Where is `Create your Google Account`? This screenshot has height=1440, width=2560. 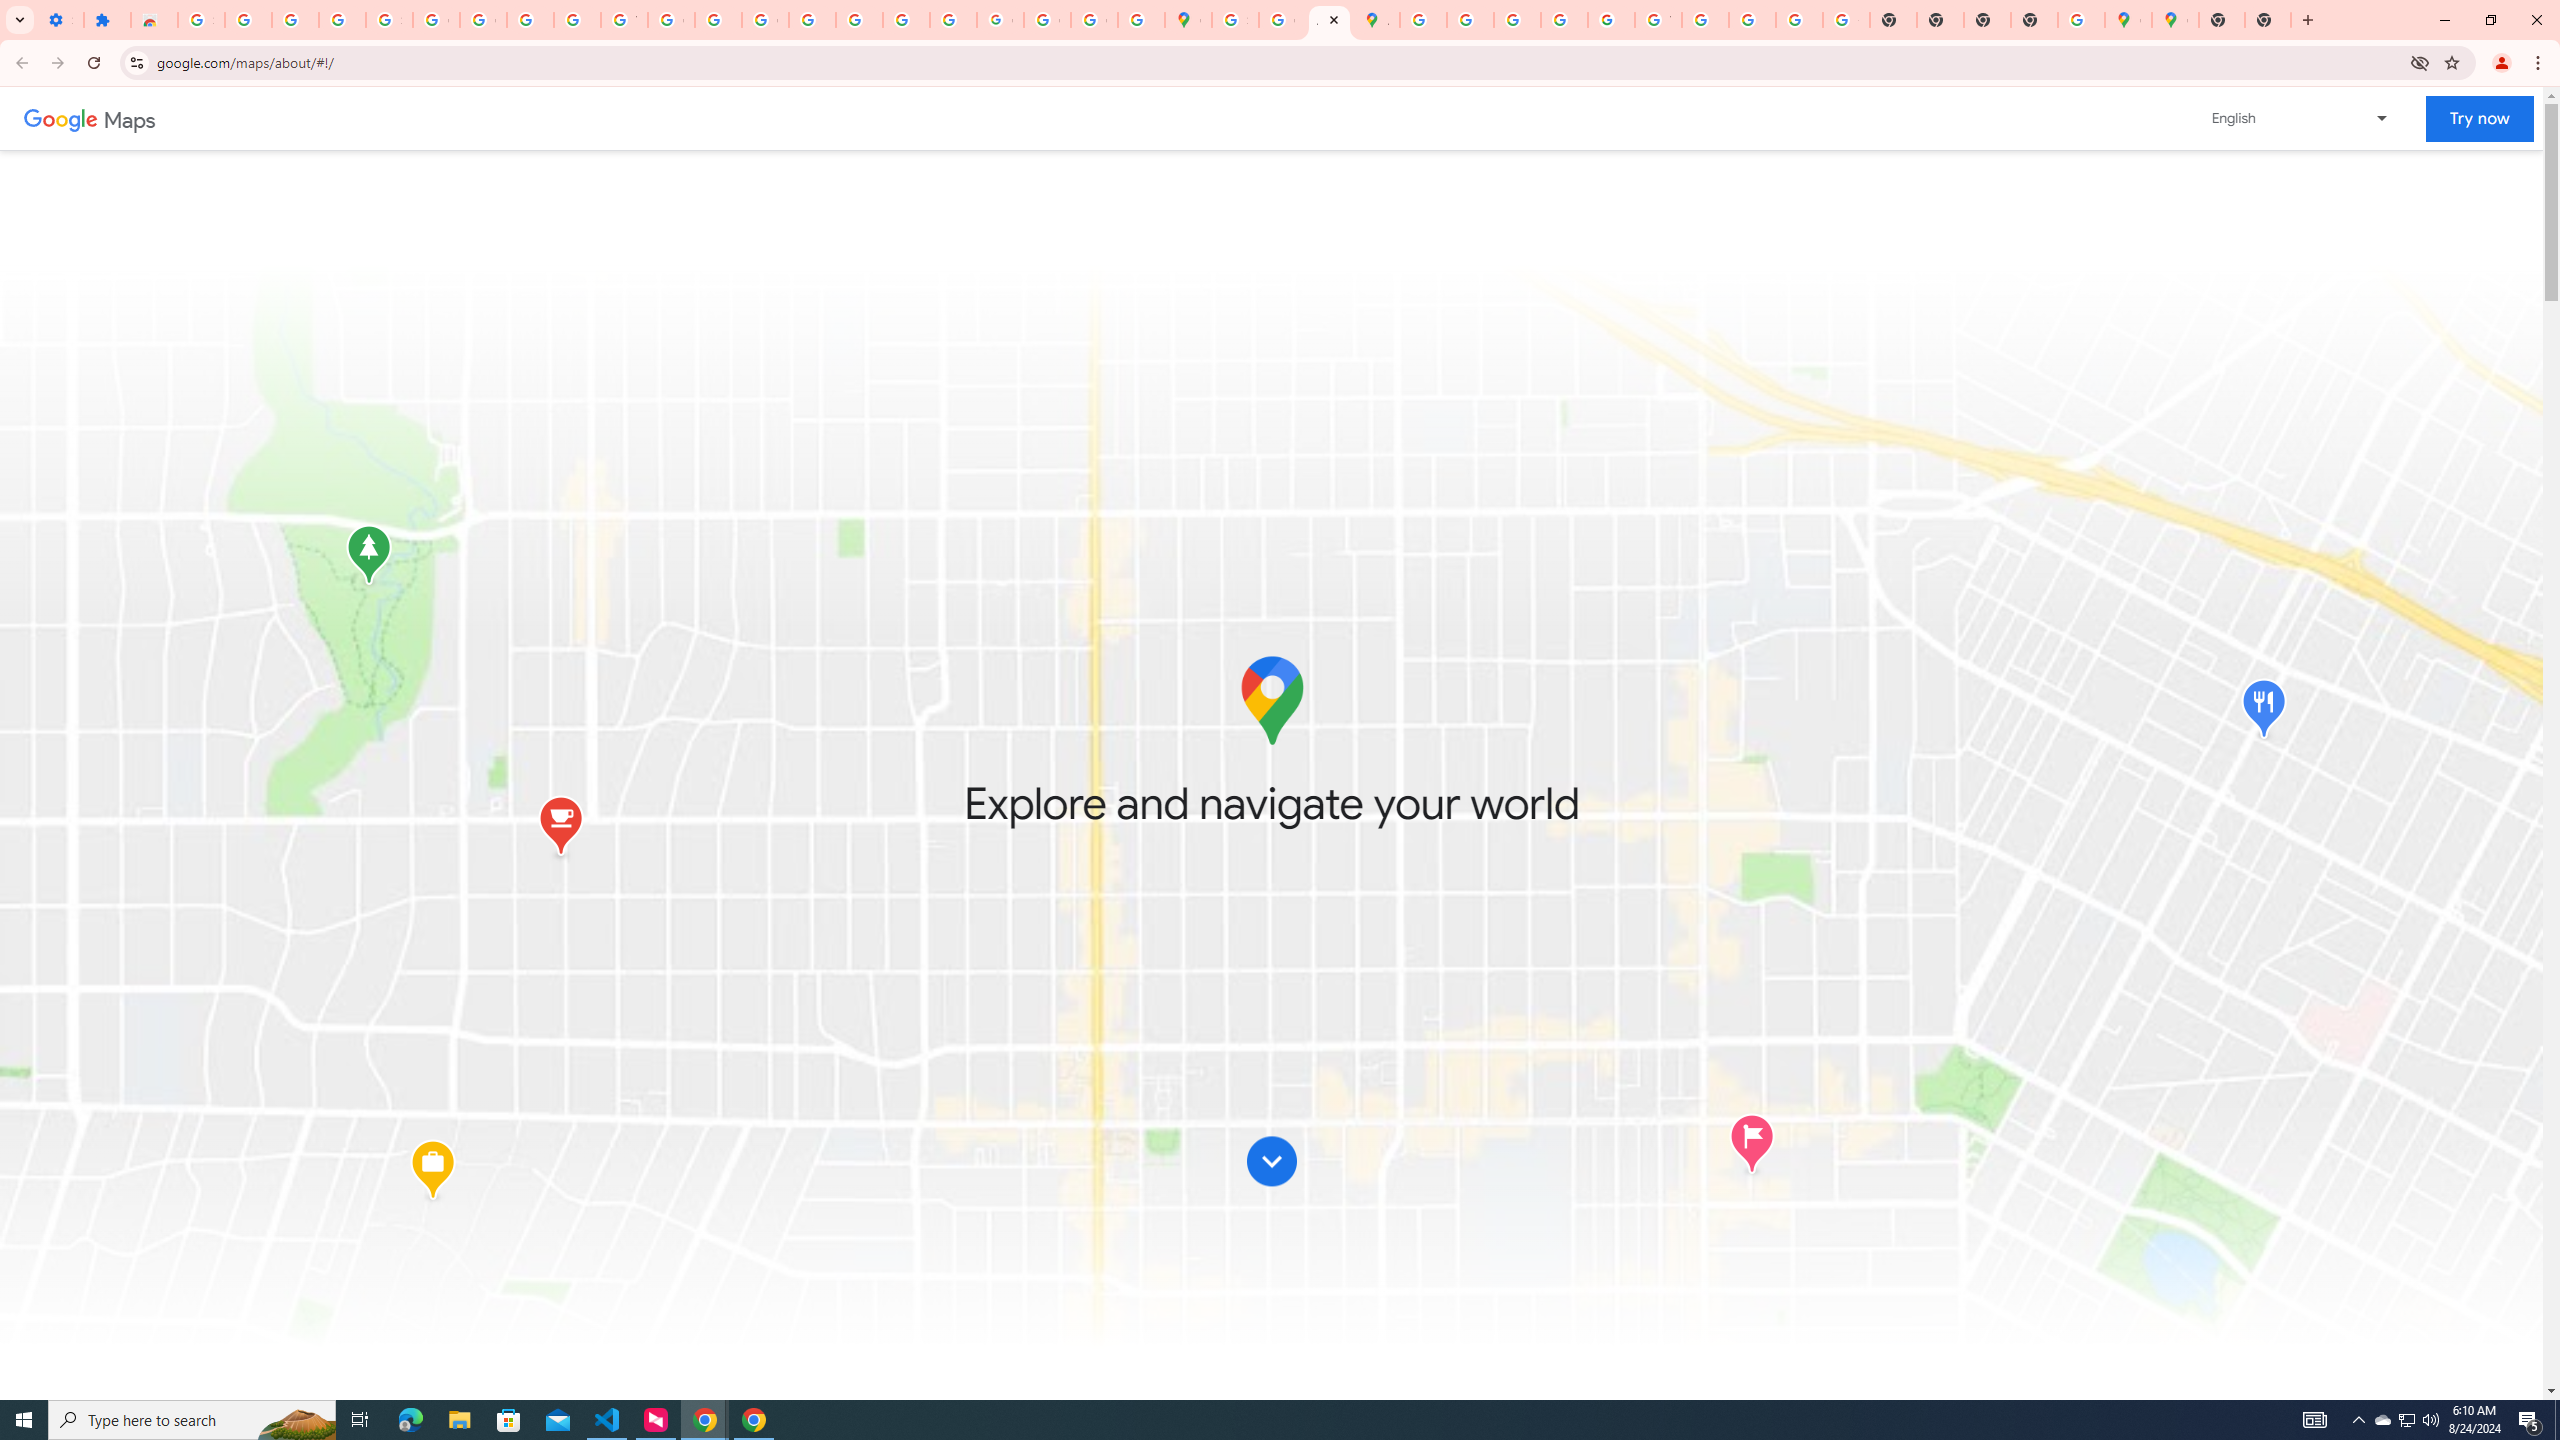 Create your Google Account is located at coordinates (1282, 20).